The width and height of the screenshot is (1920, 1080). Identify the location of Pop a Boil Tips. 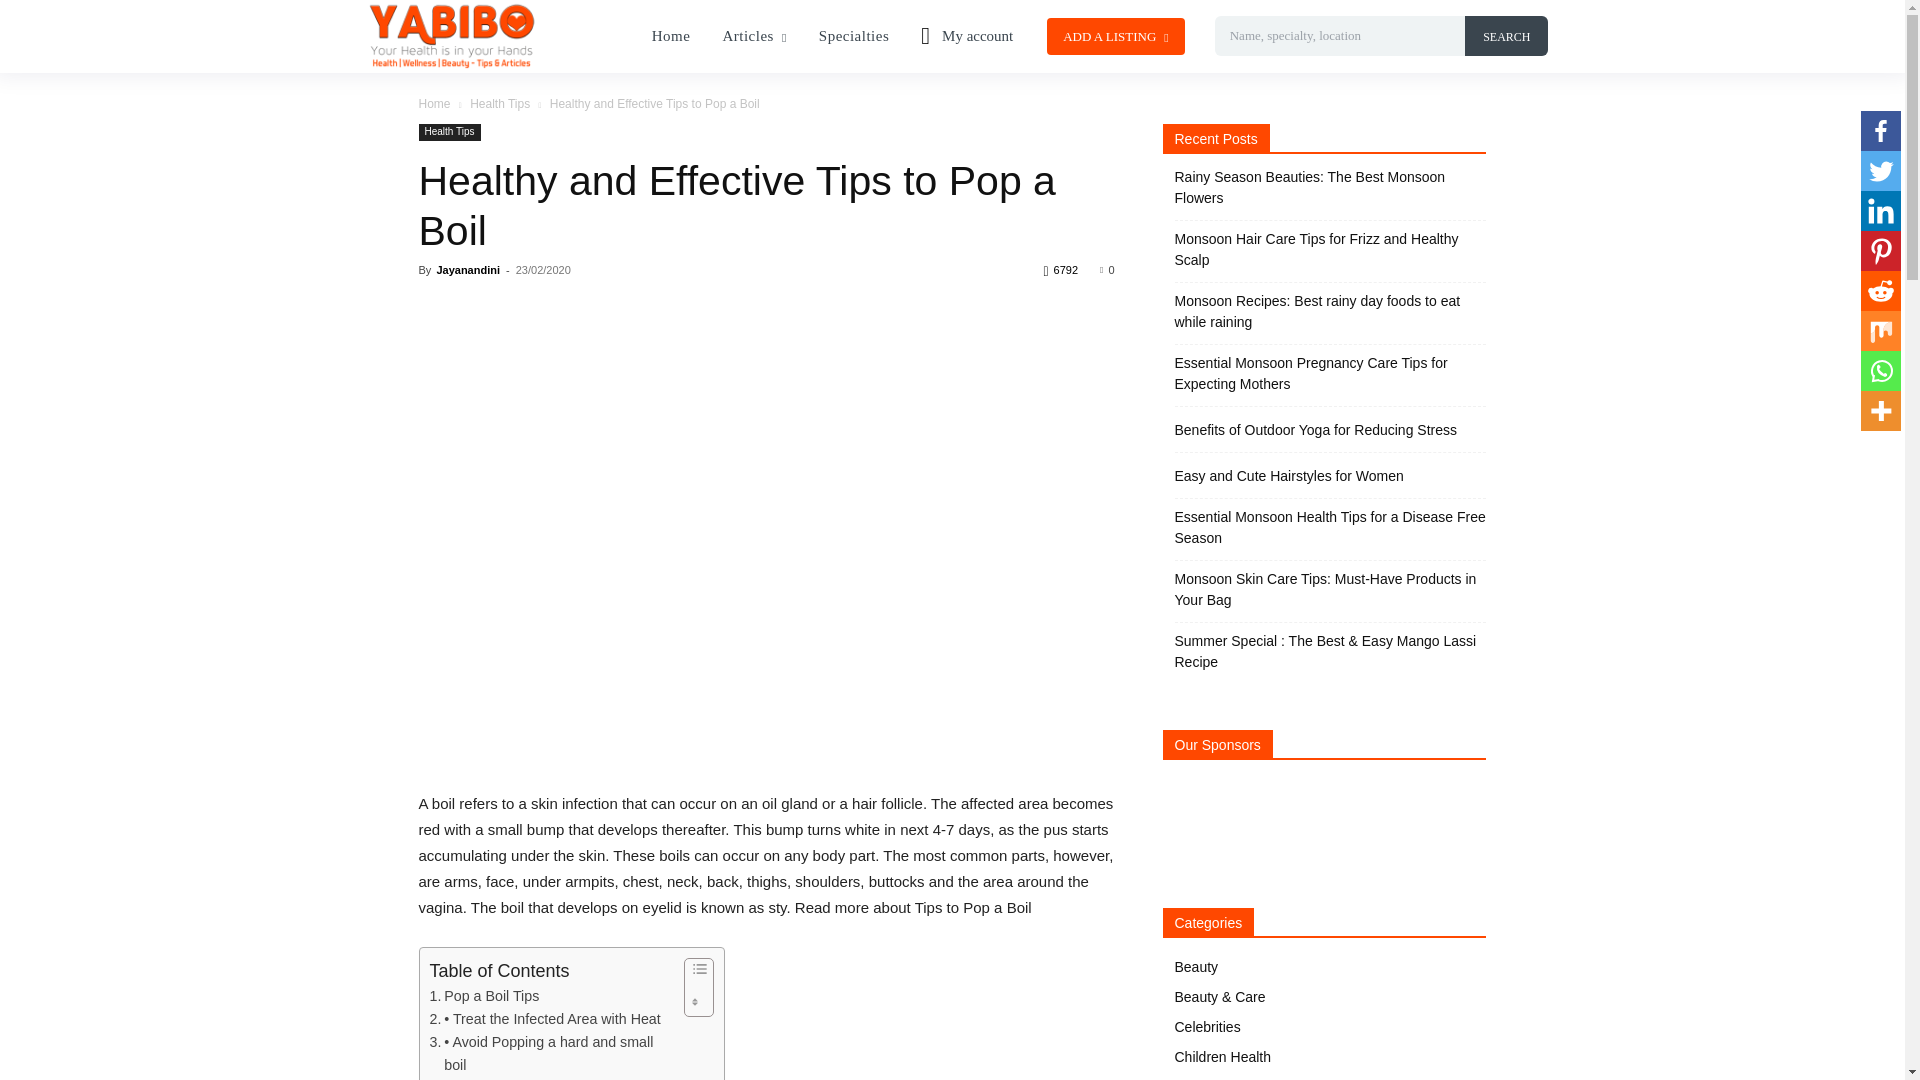
(484, 996).